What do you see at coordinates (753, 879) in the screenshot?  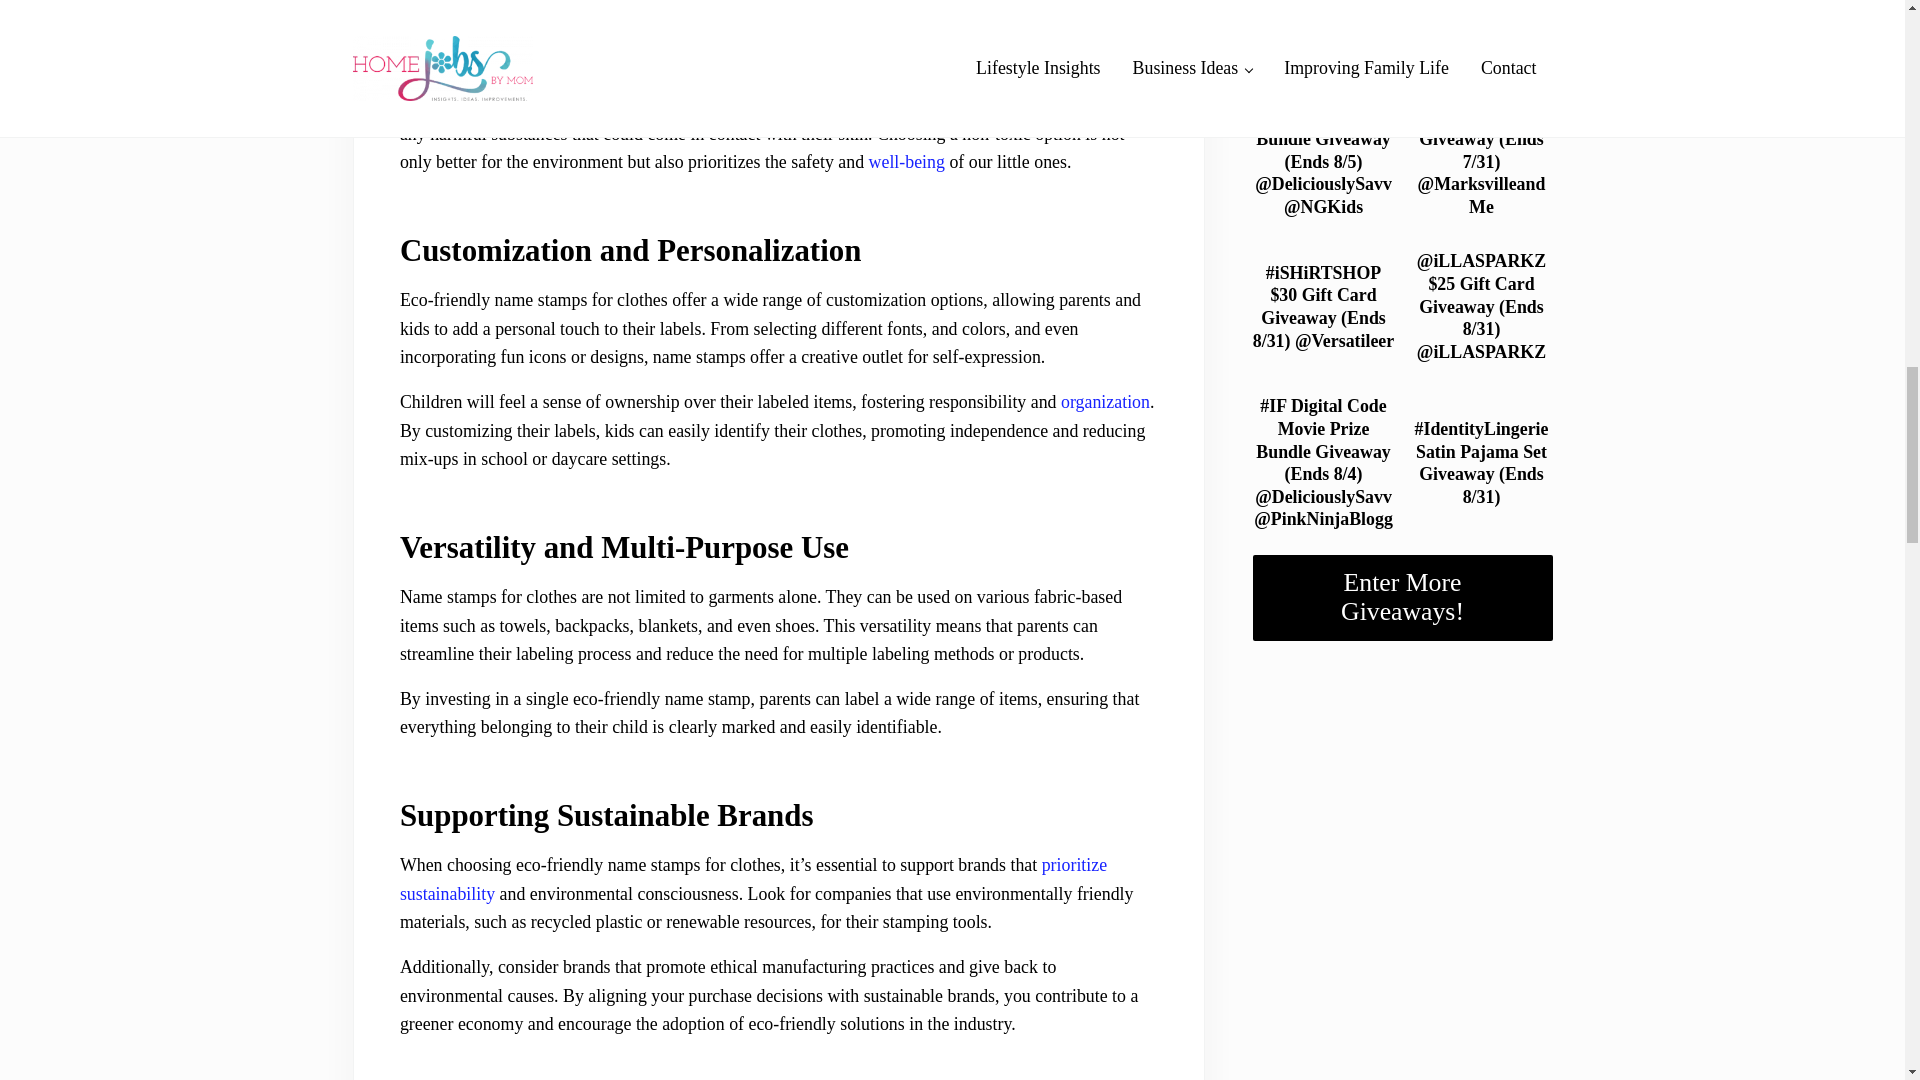 I see `prioritize sustainability` at bounding box center [753, 879].